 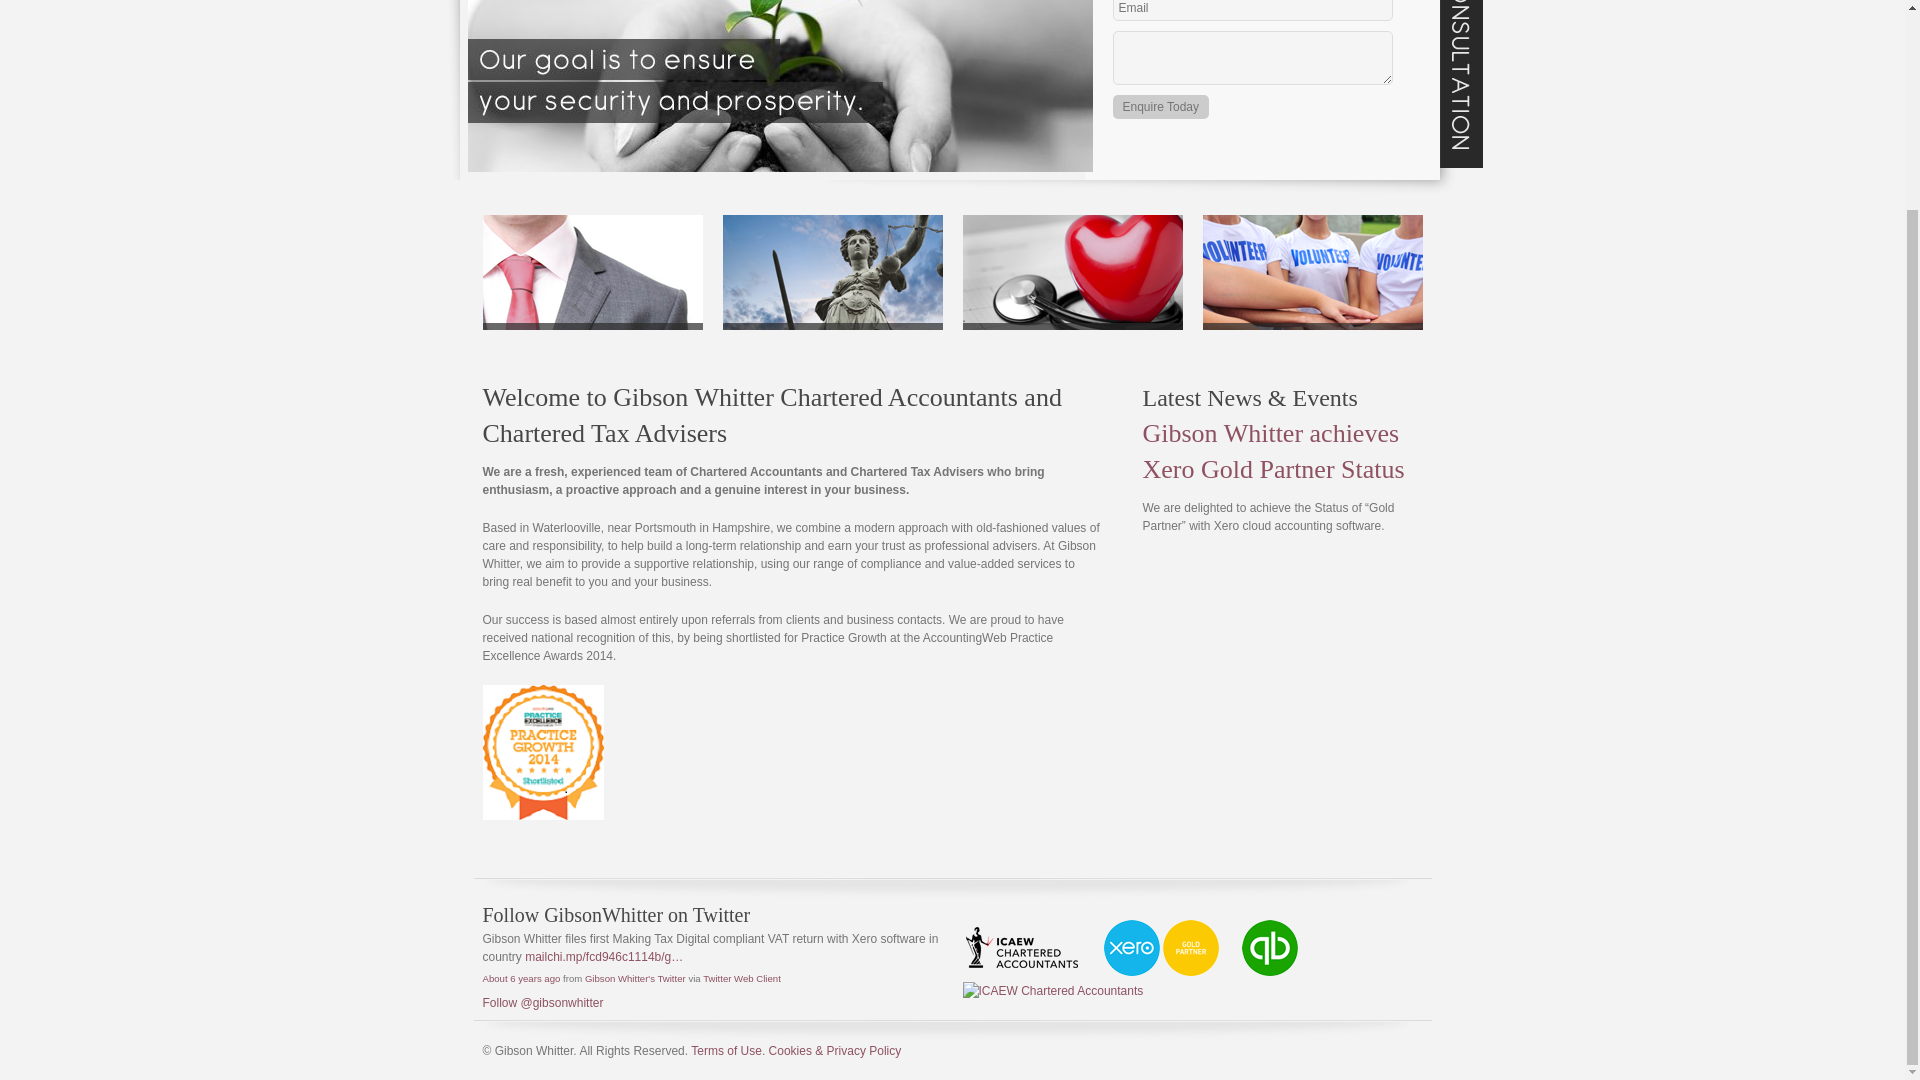 What do you see at coordinates (635, 978) in the screenshot?
I see `Gibson Whitter's Twitter` at bounding box center [635, 978].